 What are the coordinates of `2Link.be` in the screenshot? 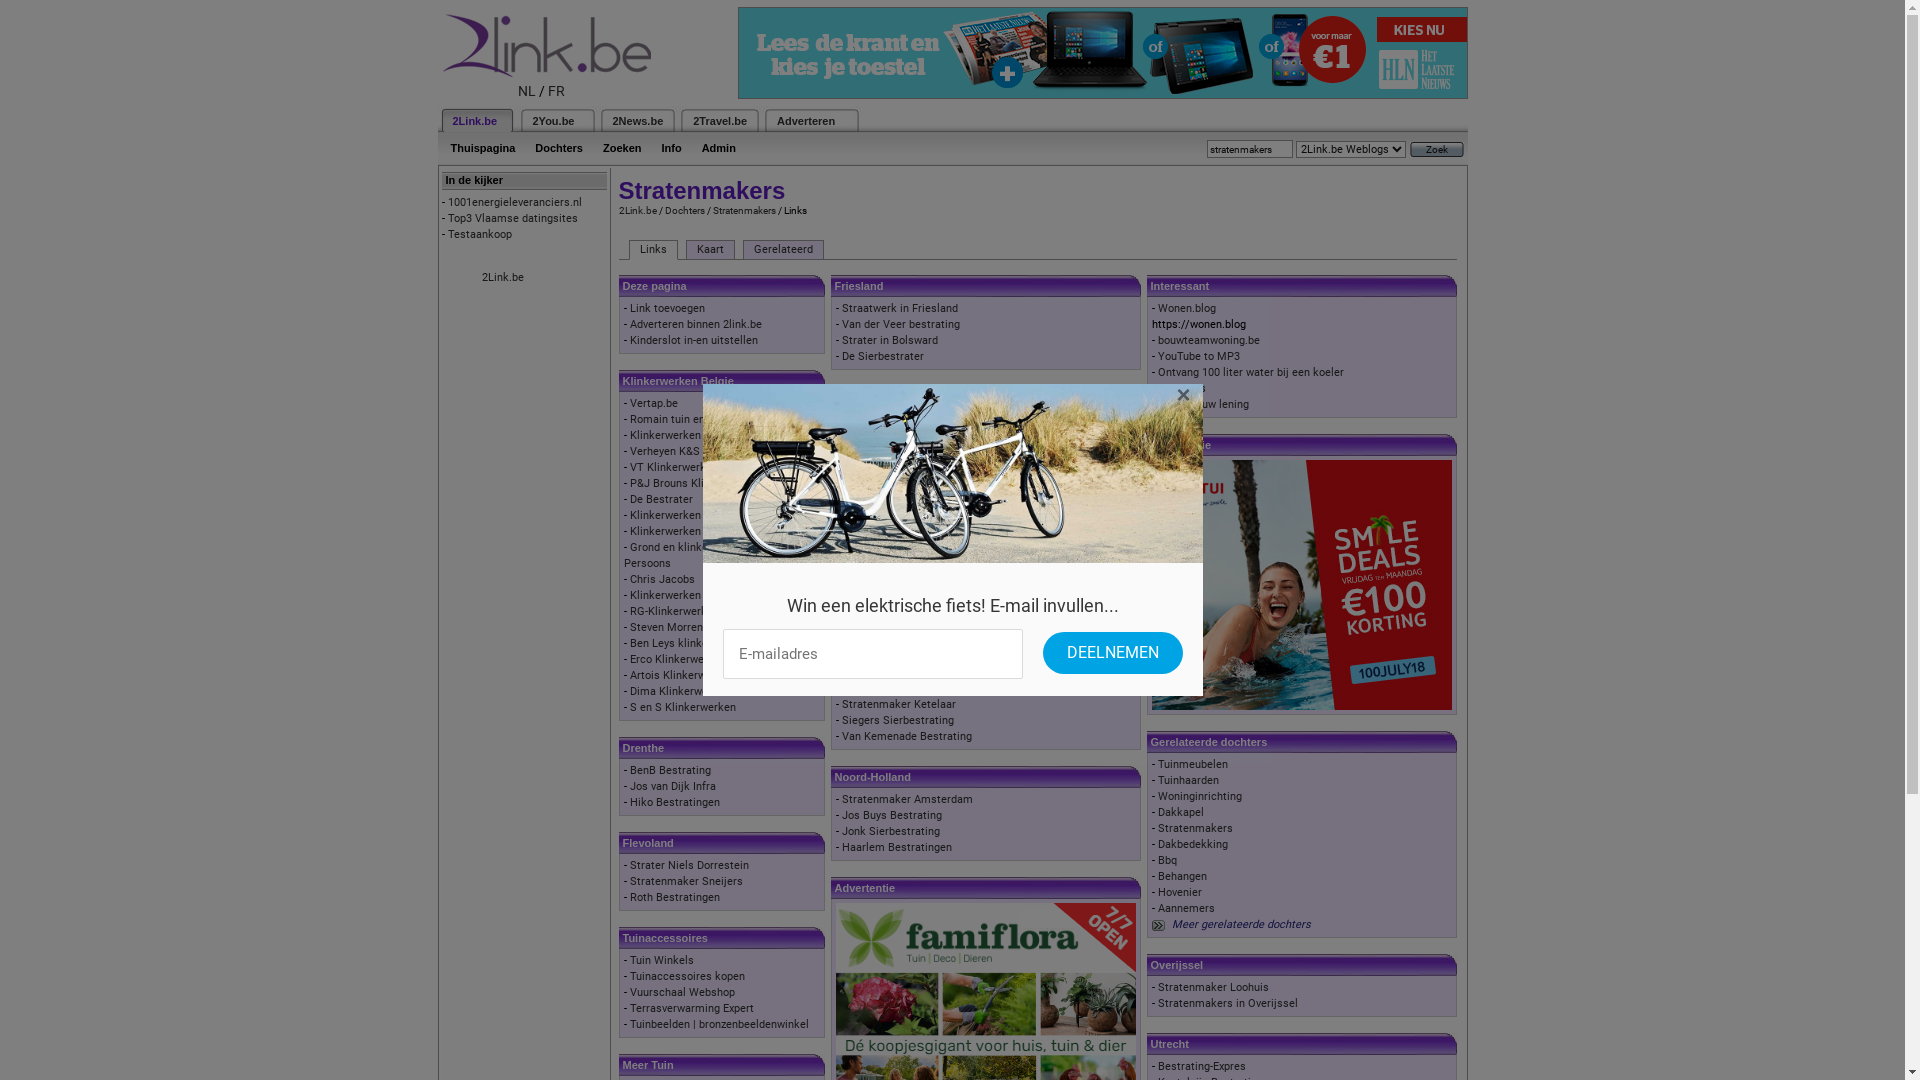 It's located at (474, 121).